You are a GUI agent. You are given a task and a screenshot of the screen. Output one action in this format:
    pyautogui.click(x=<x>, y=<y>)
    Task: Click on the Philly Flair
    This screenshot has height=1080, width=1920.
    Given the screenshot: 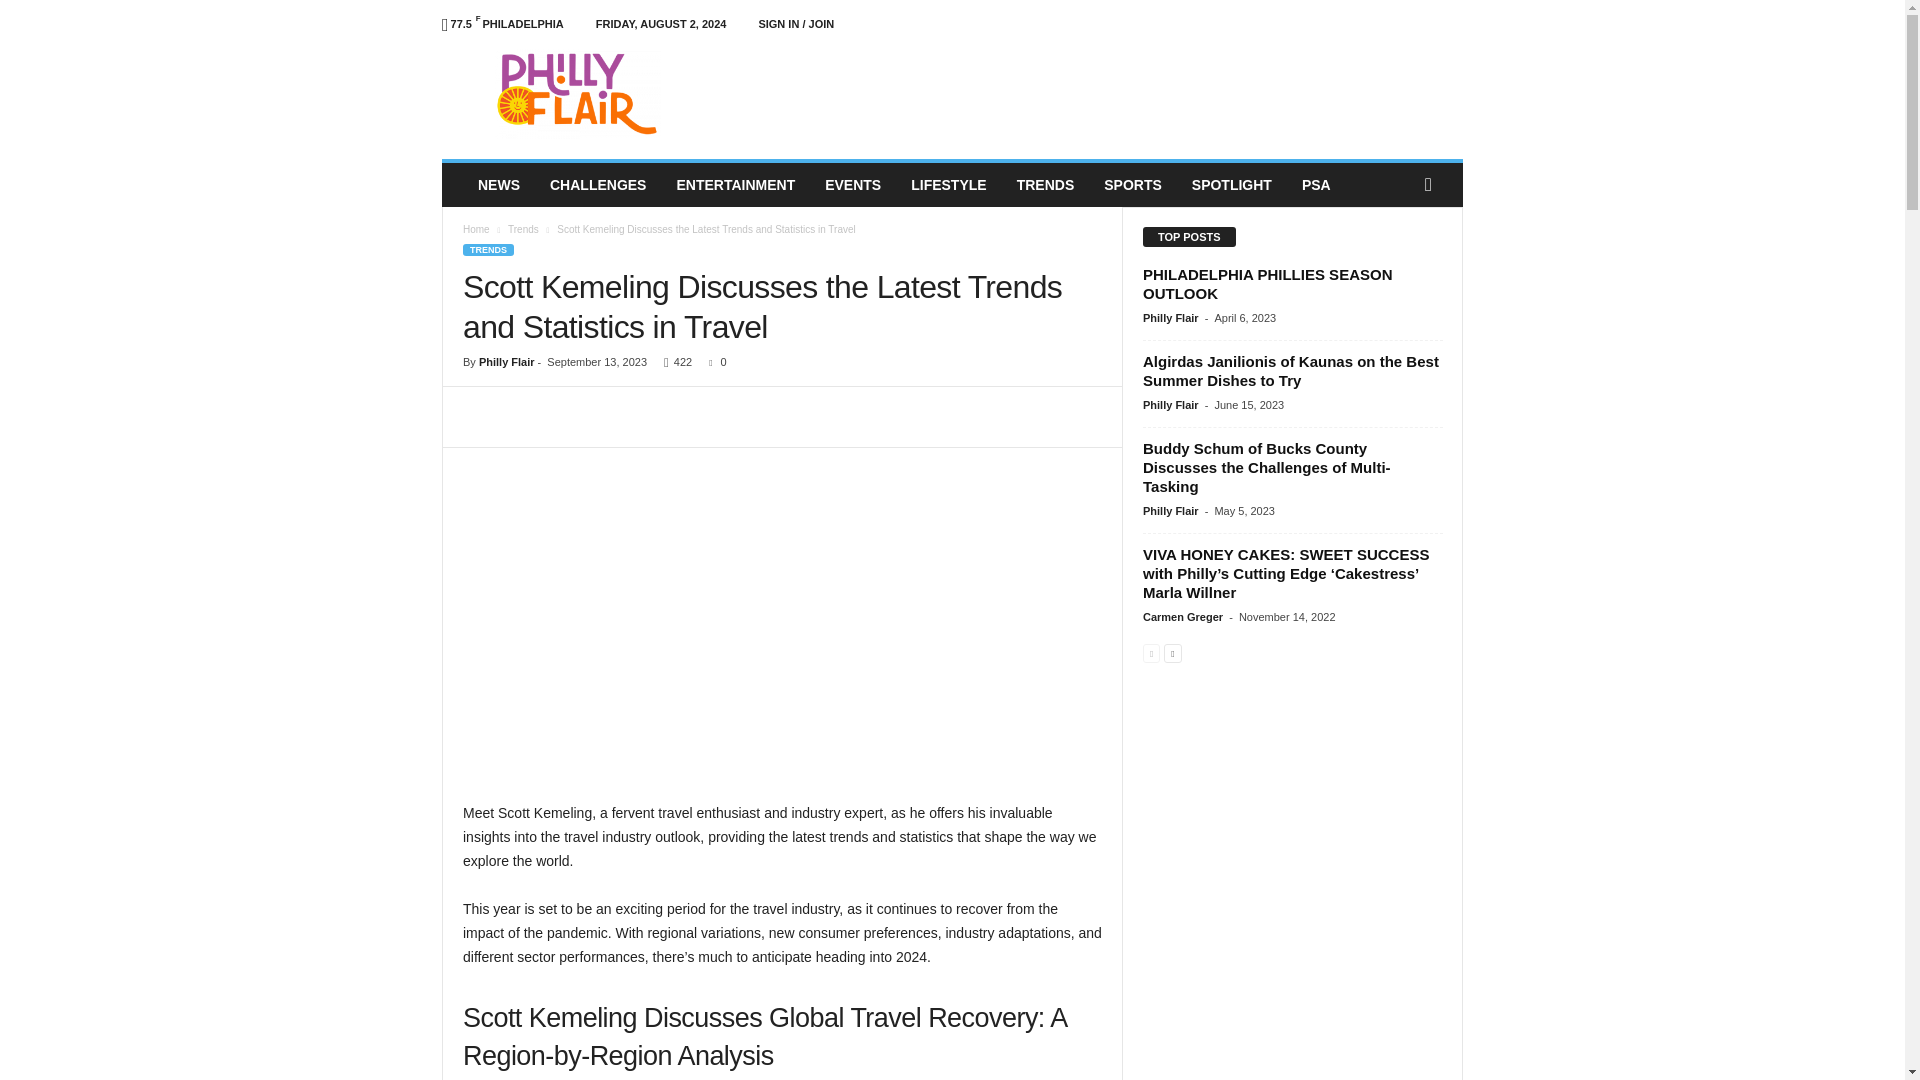 What is the action you would take?
    pyautogui.click(x=506, y=362)
    